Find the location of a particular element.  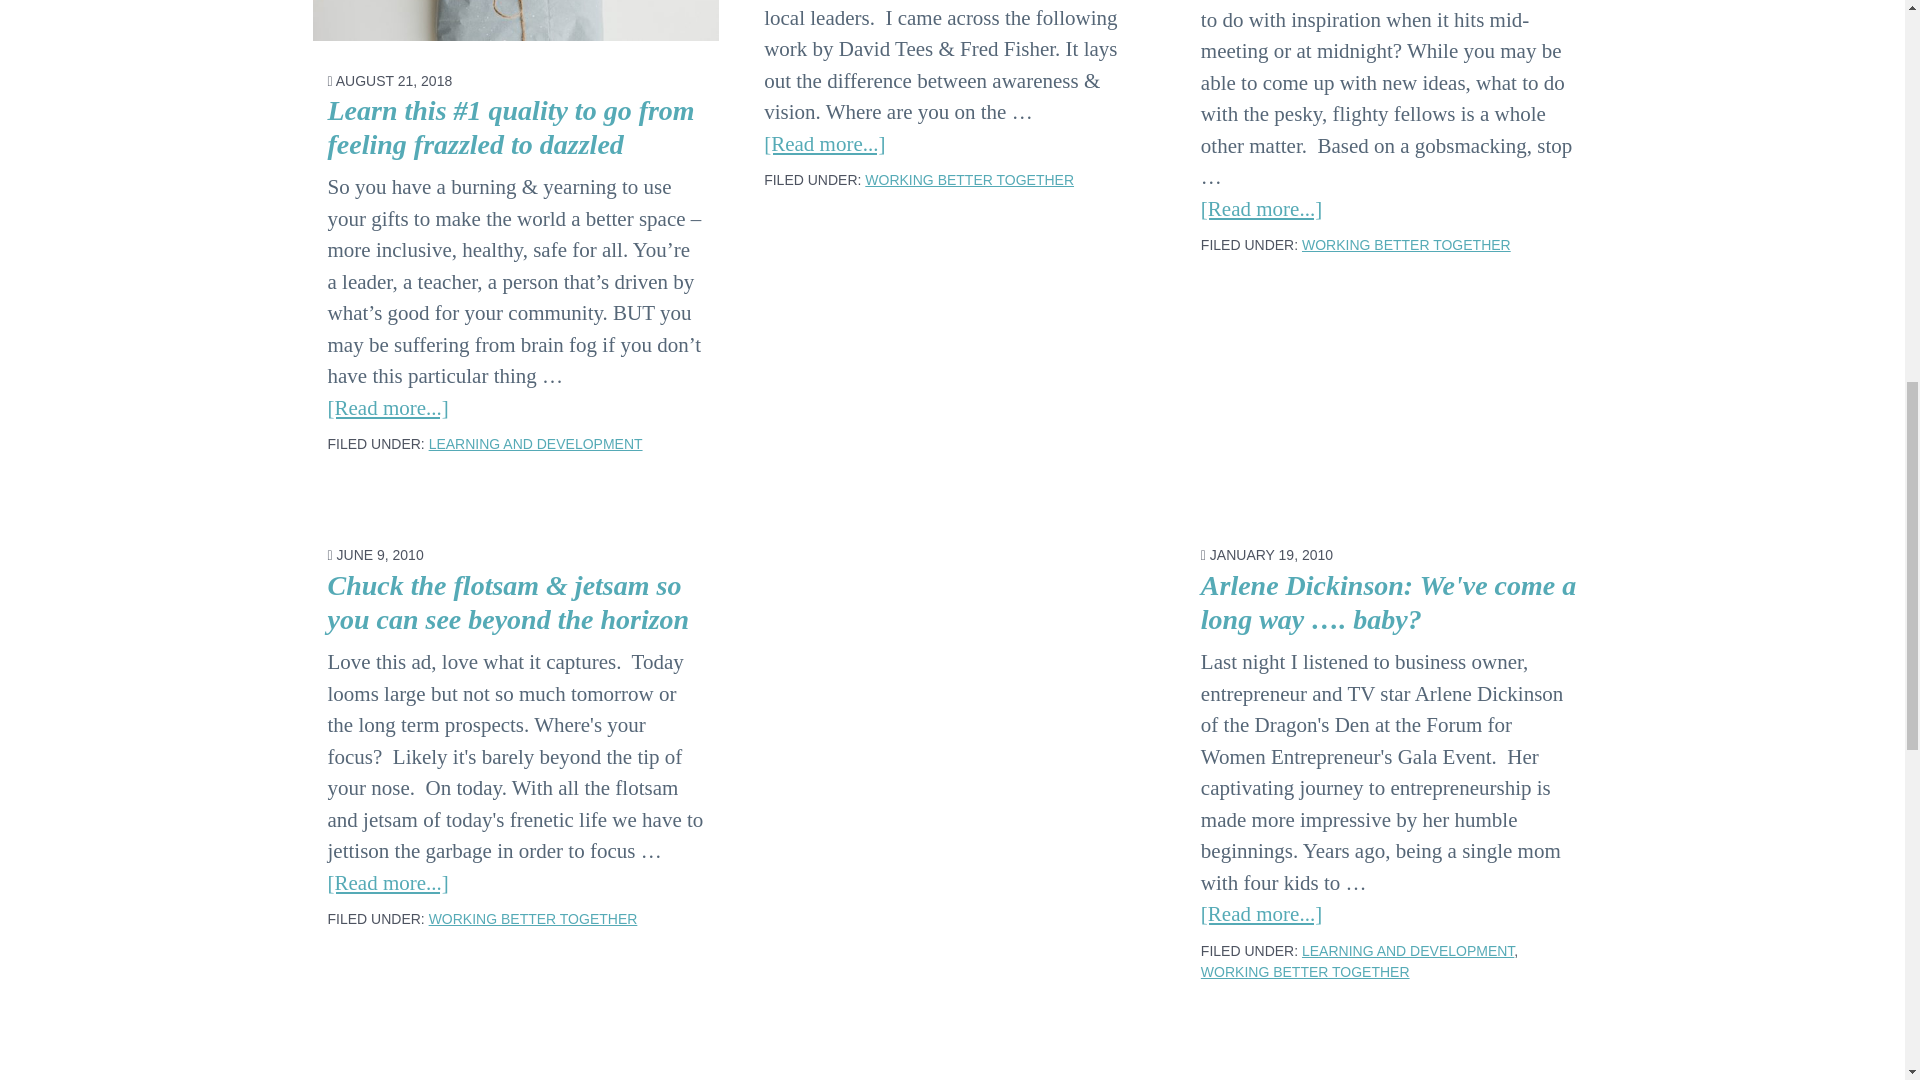

WORKING BETTER TOGETHER is located at coordinates (1305, 972).